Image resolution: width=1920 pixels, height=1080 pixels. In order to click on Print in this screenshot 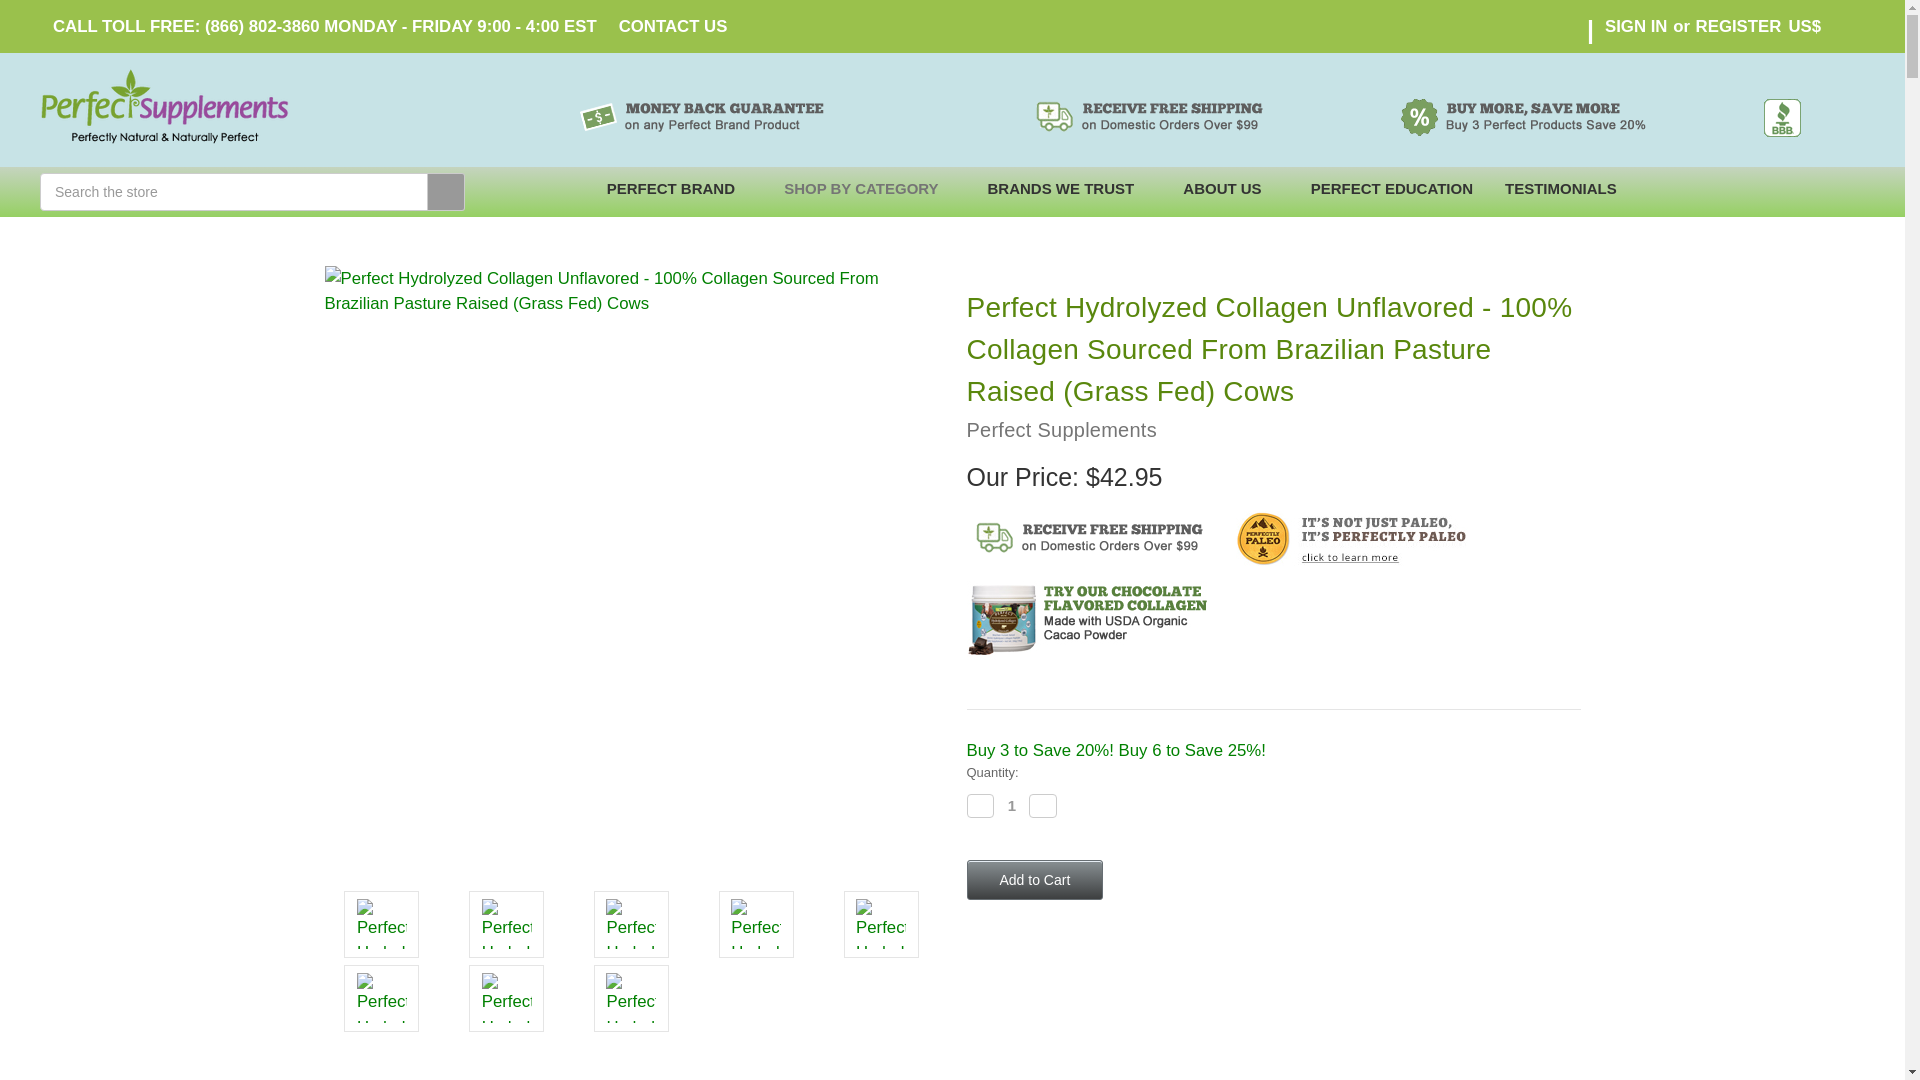, I will do `click(1048, 958)`.